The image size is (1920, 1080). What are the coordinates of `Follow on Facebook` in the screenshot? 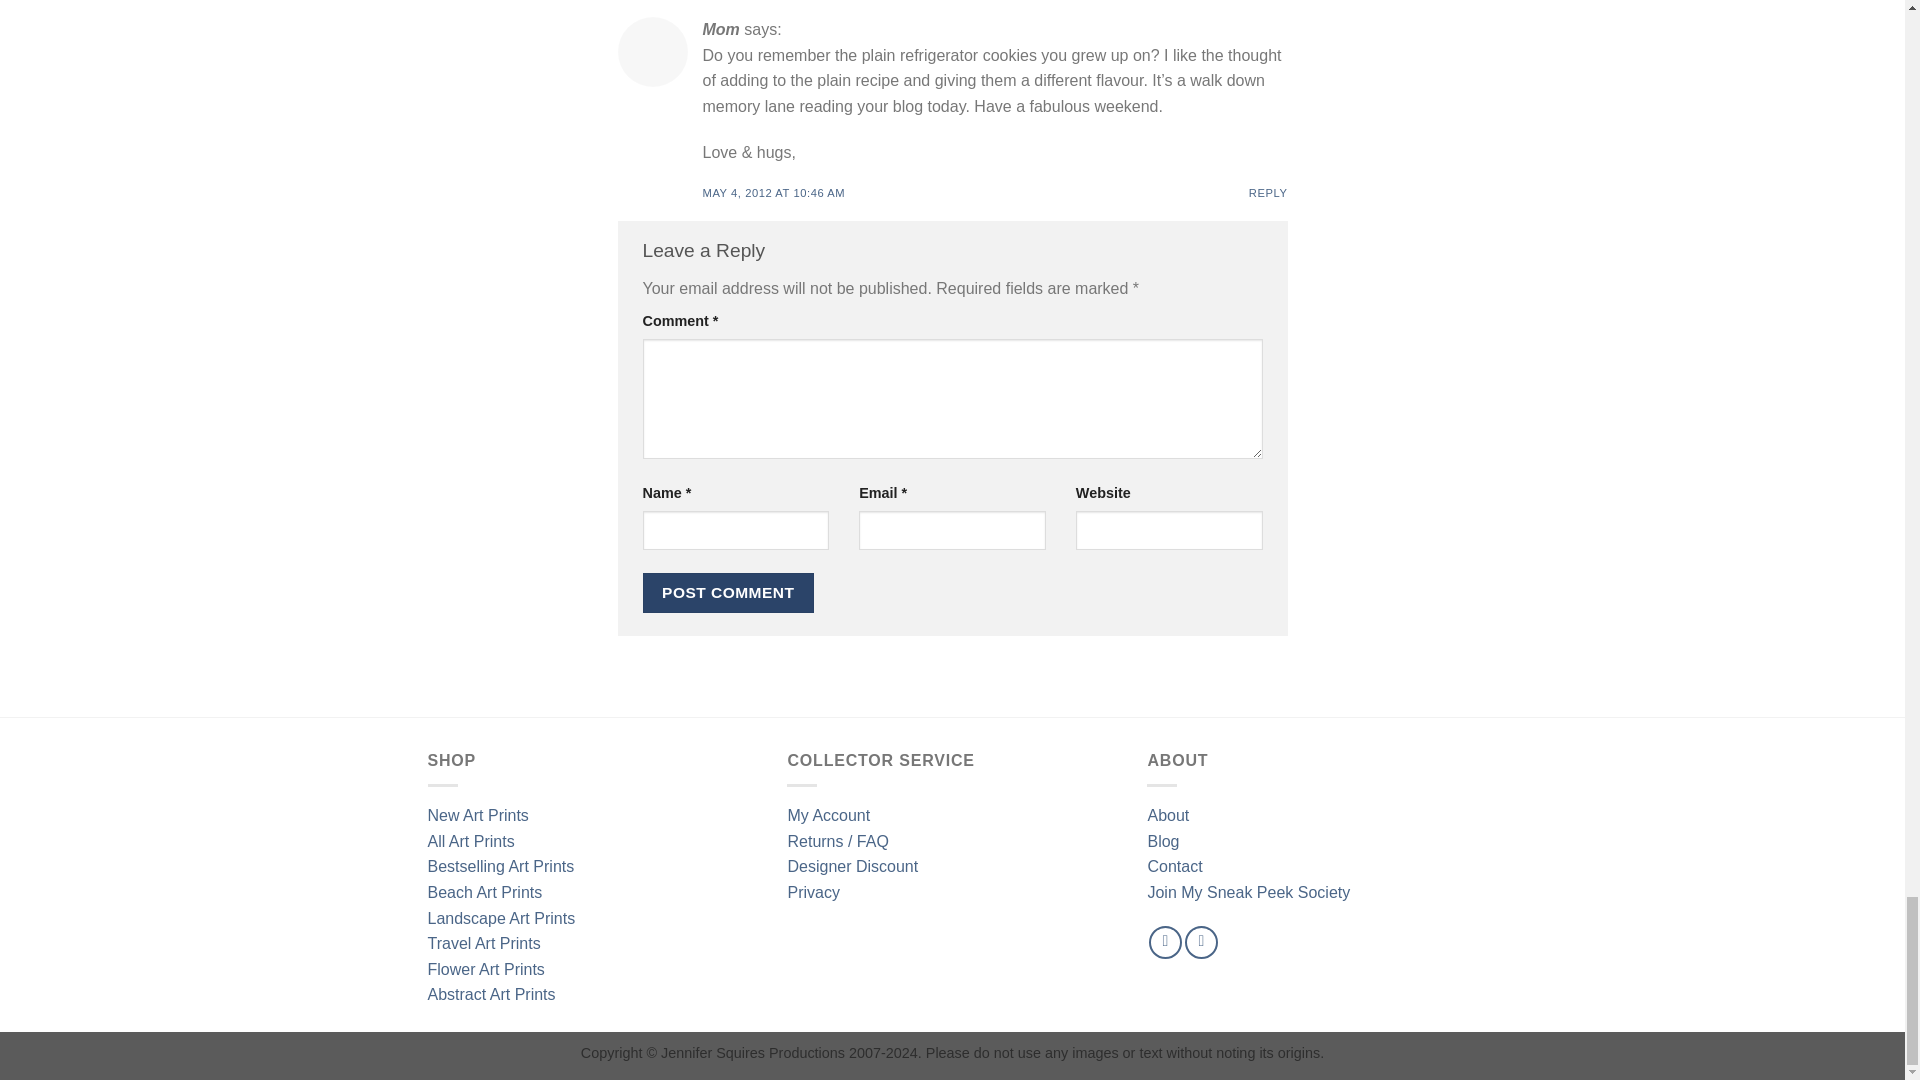 It's located at (1165, 942).